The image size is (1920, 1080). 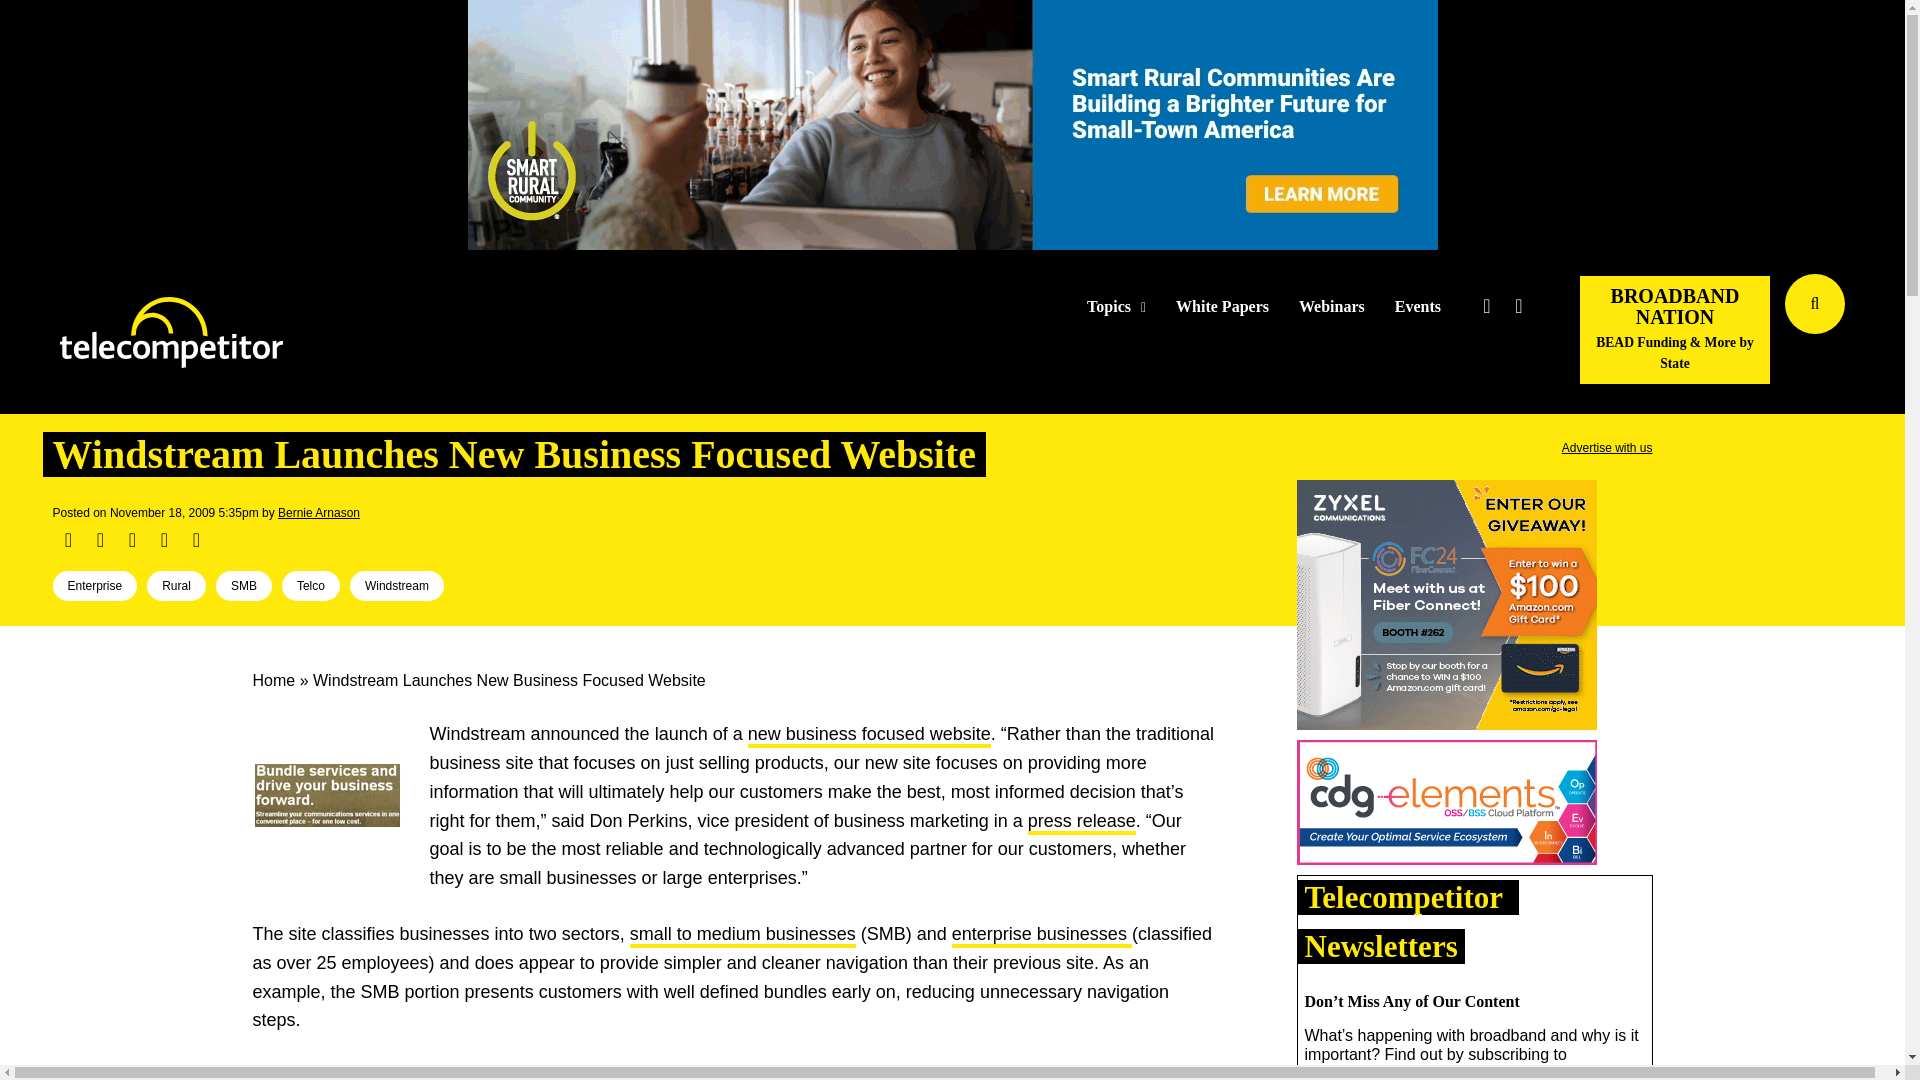 I want to click on Windstream Business, so click(x=326, y=795).